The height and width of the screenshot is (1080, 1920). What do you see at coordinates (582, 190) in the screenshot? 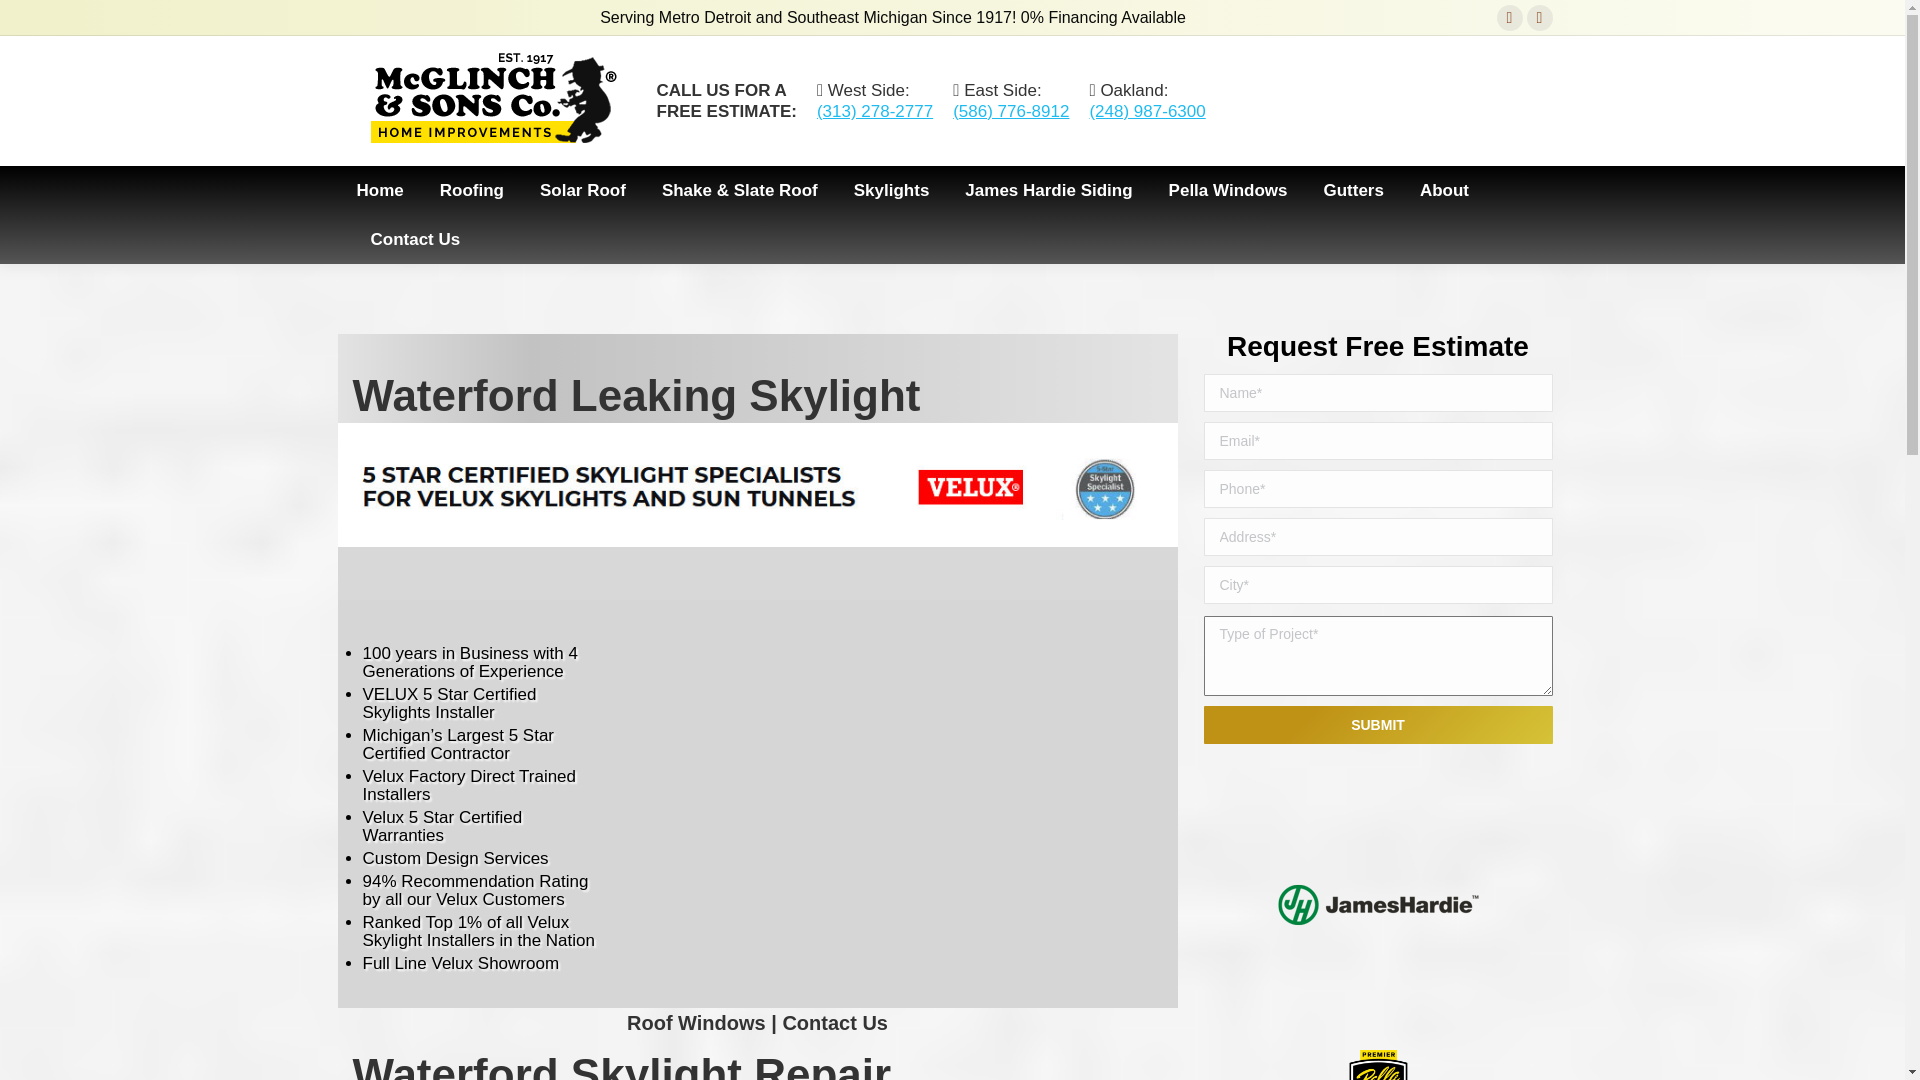
I see `Solar Roof` at bounding box center [582, 190].